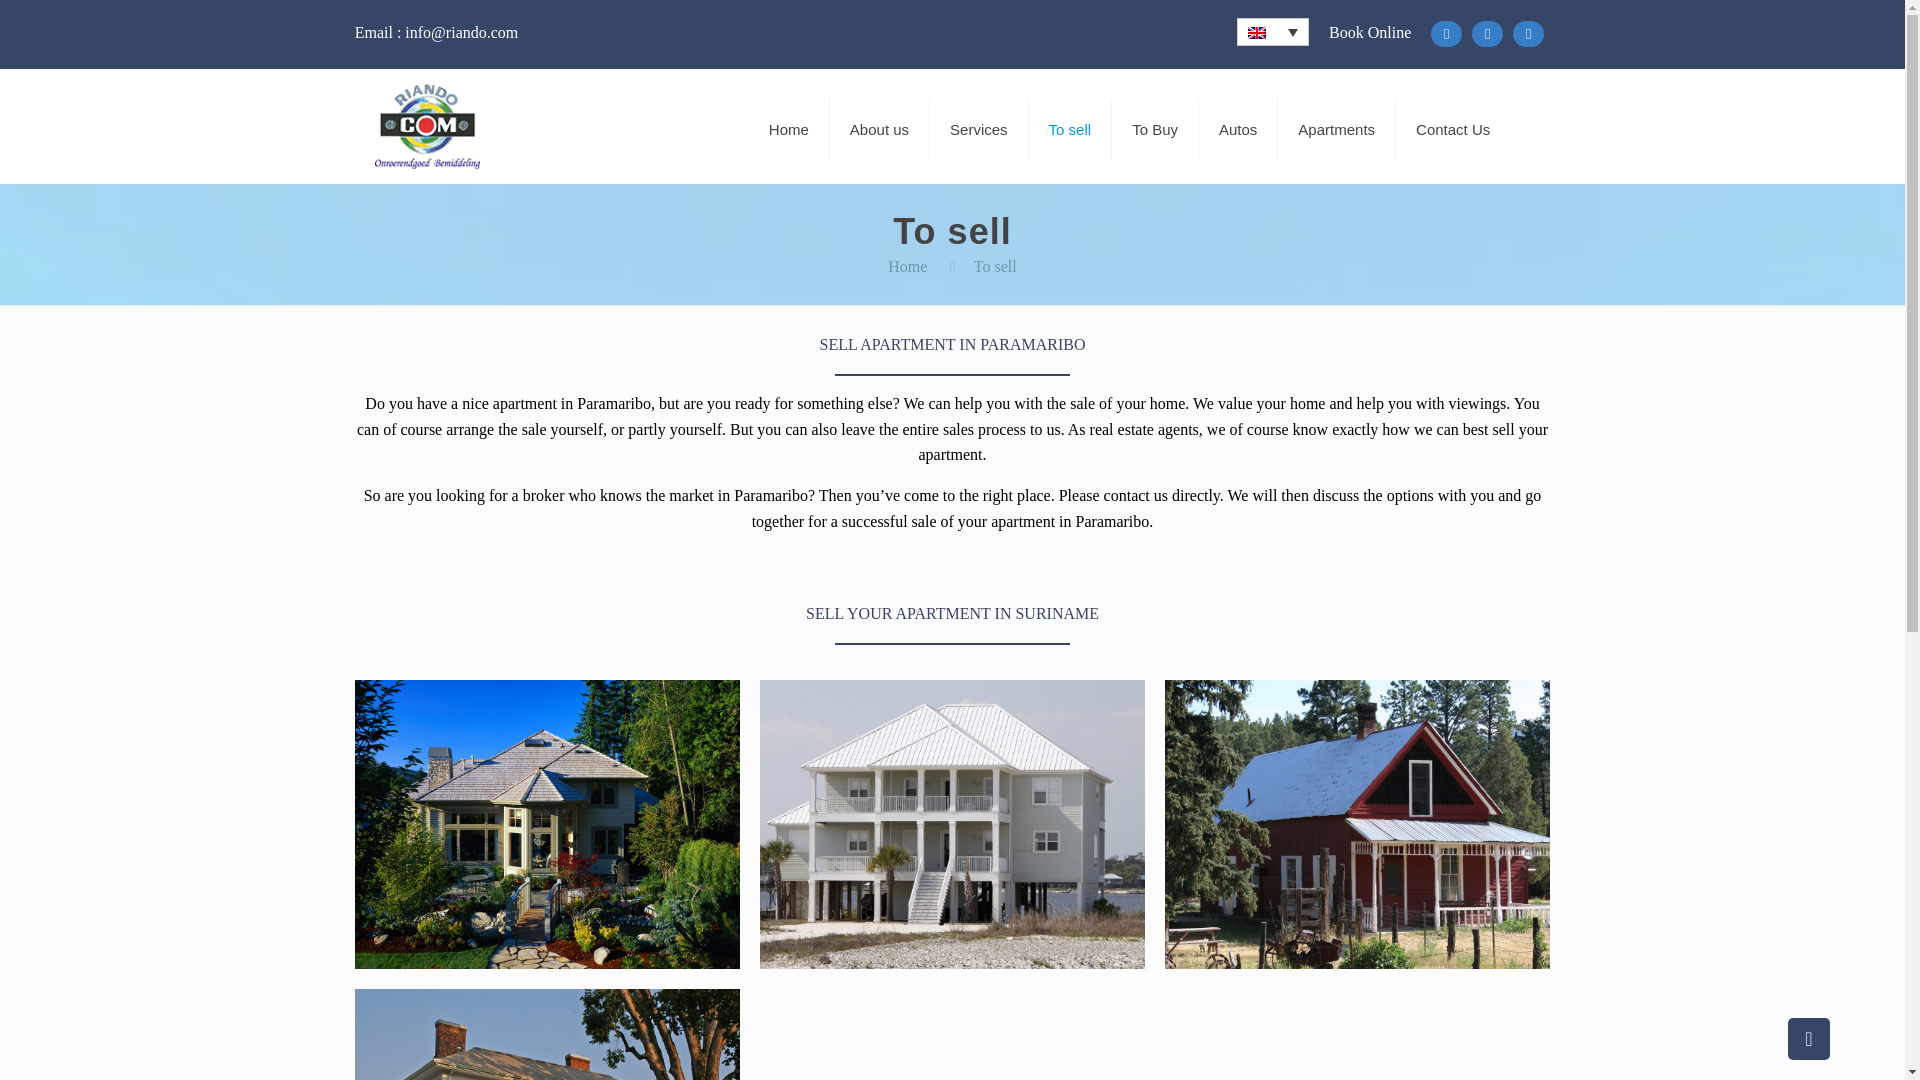 The height and width of the screenshot is (1080, 1920). I want to click on Contact Us, so click(1452, 130).